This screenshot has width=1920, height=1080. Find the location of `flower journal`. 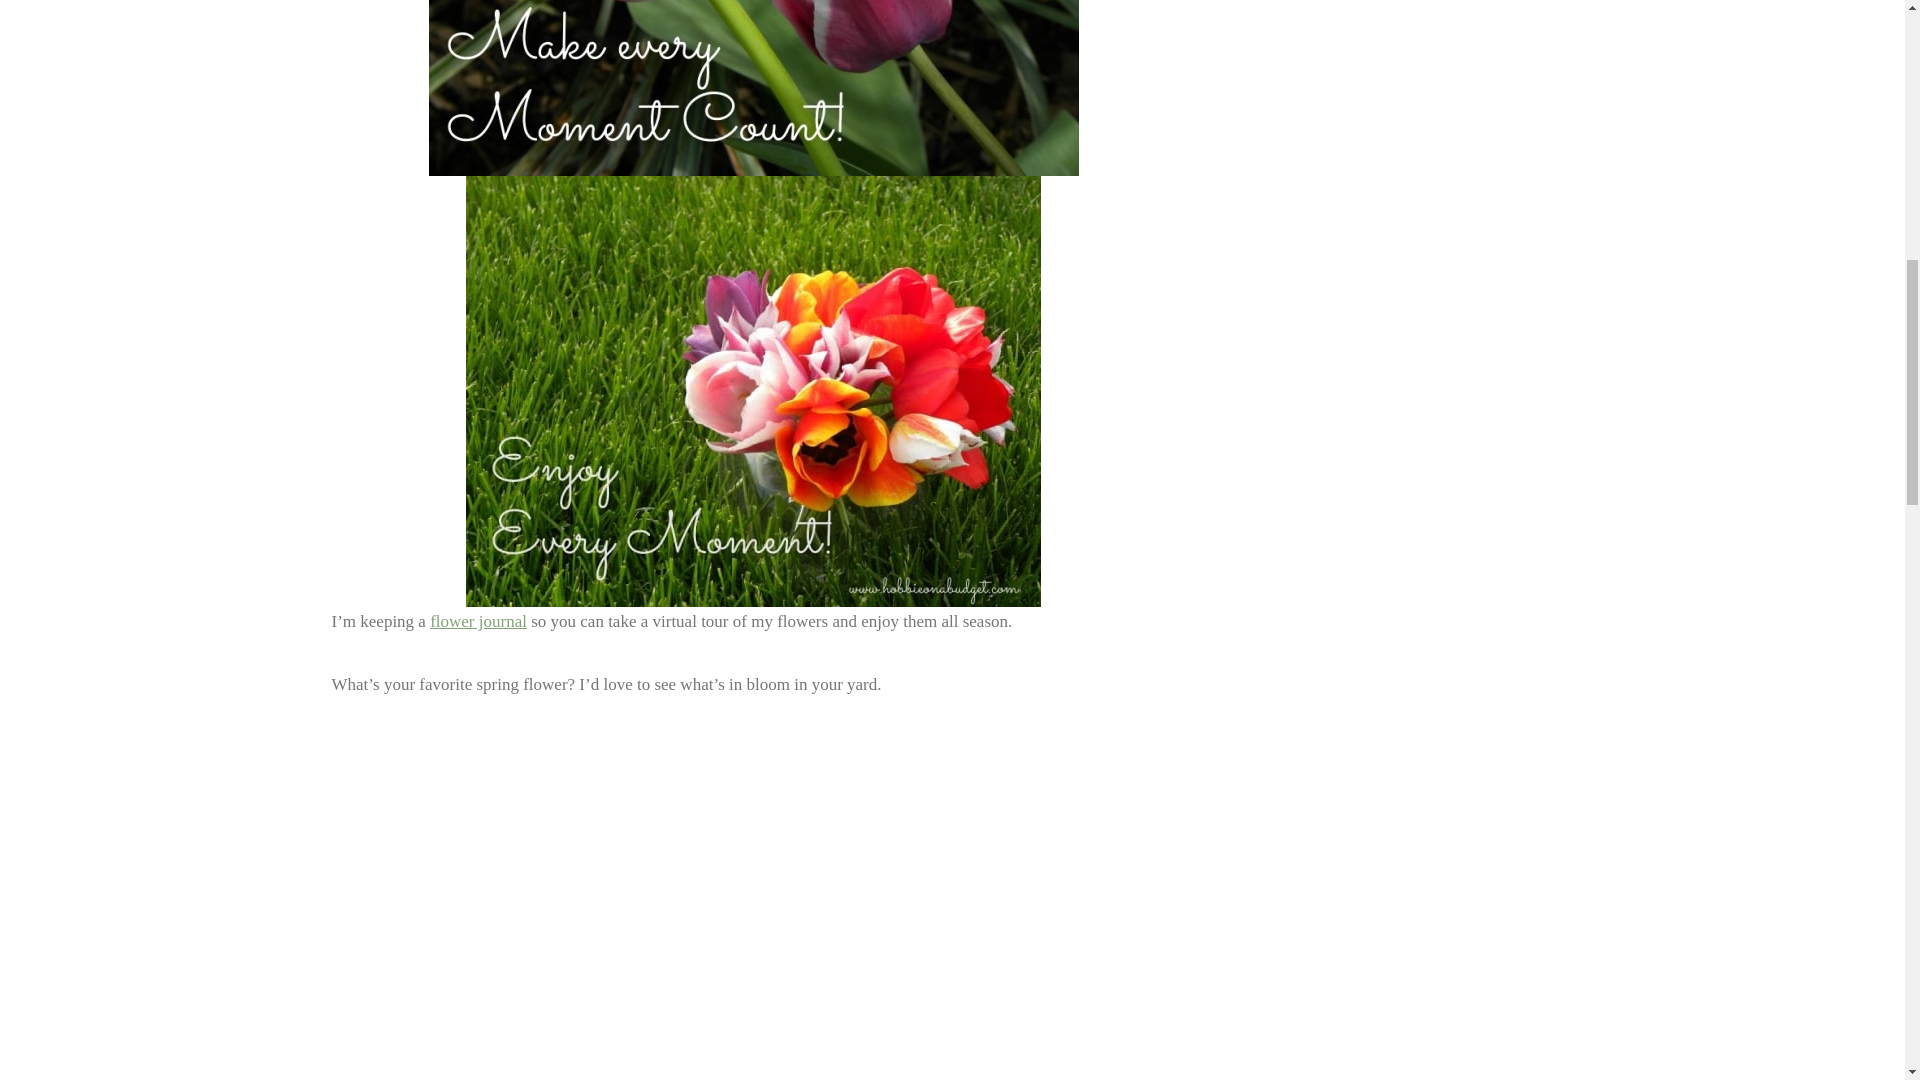

flower journal is located at coordinates (478, 621).